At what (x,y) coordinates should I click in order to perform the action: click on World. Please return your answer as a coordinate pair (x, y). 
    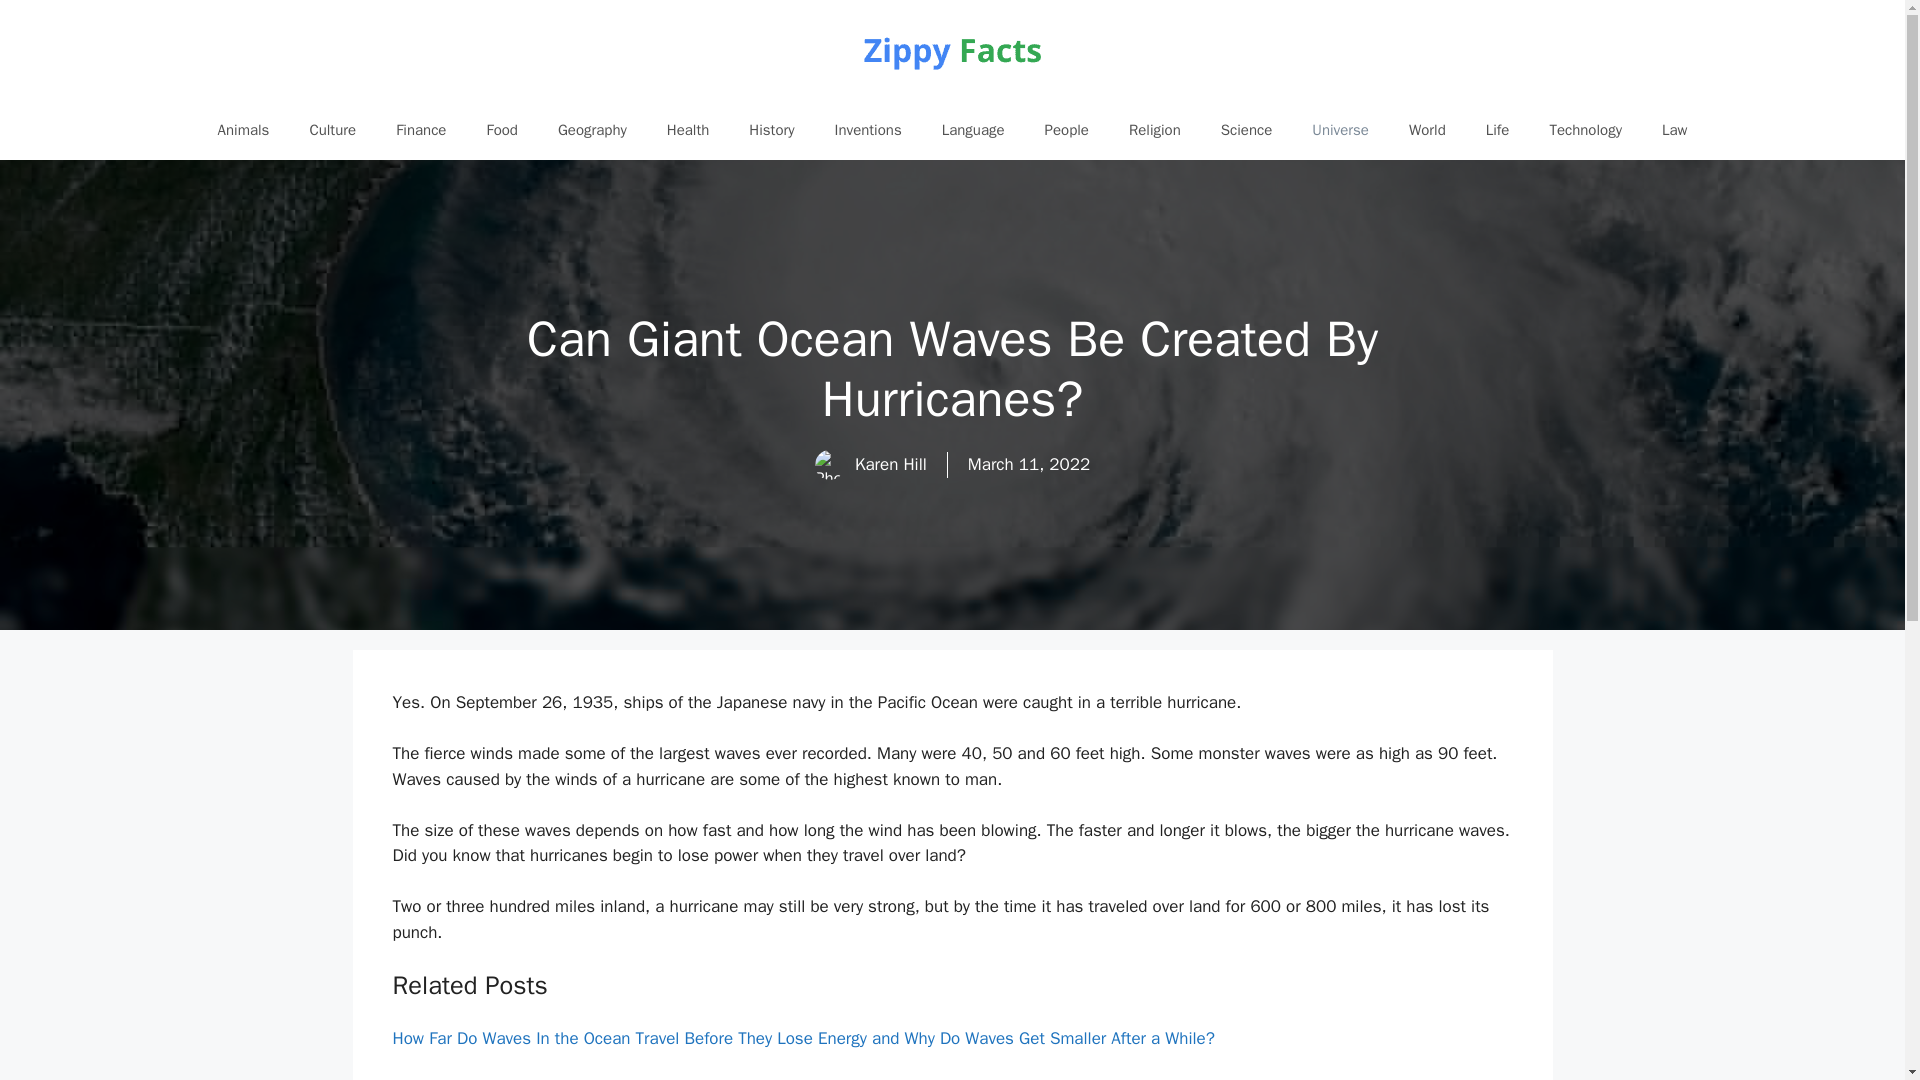
    Looking at the image, I should click on (1427, 130).